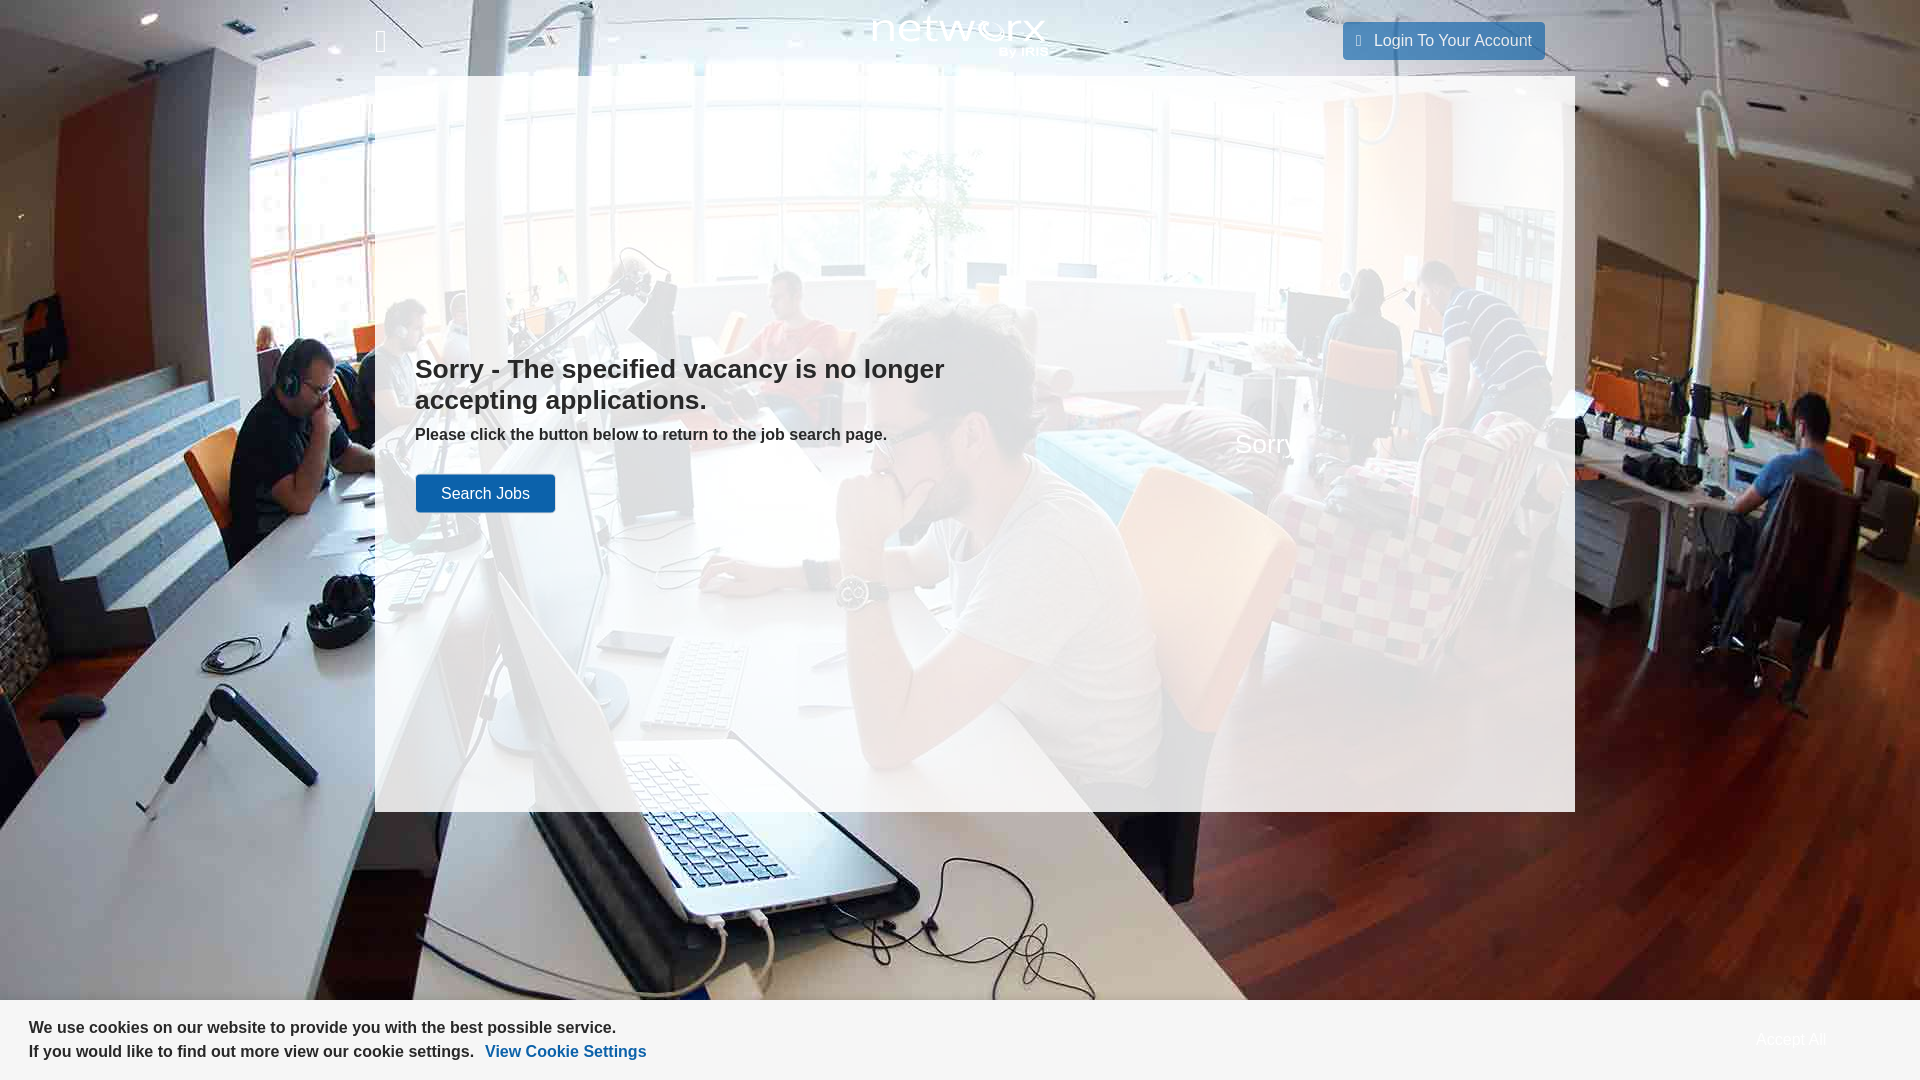 The image size is (1920, 1080). What do you see at coordinates (1360, 96) in the screenshot?
I see `networx by iris white footer logo` at bounding box center [1360, 96].